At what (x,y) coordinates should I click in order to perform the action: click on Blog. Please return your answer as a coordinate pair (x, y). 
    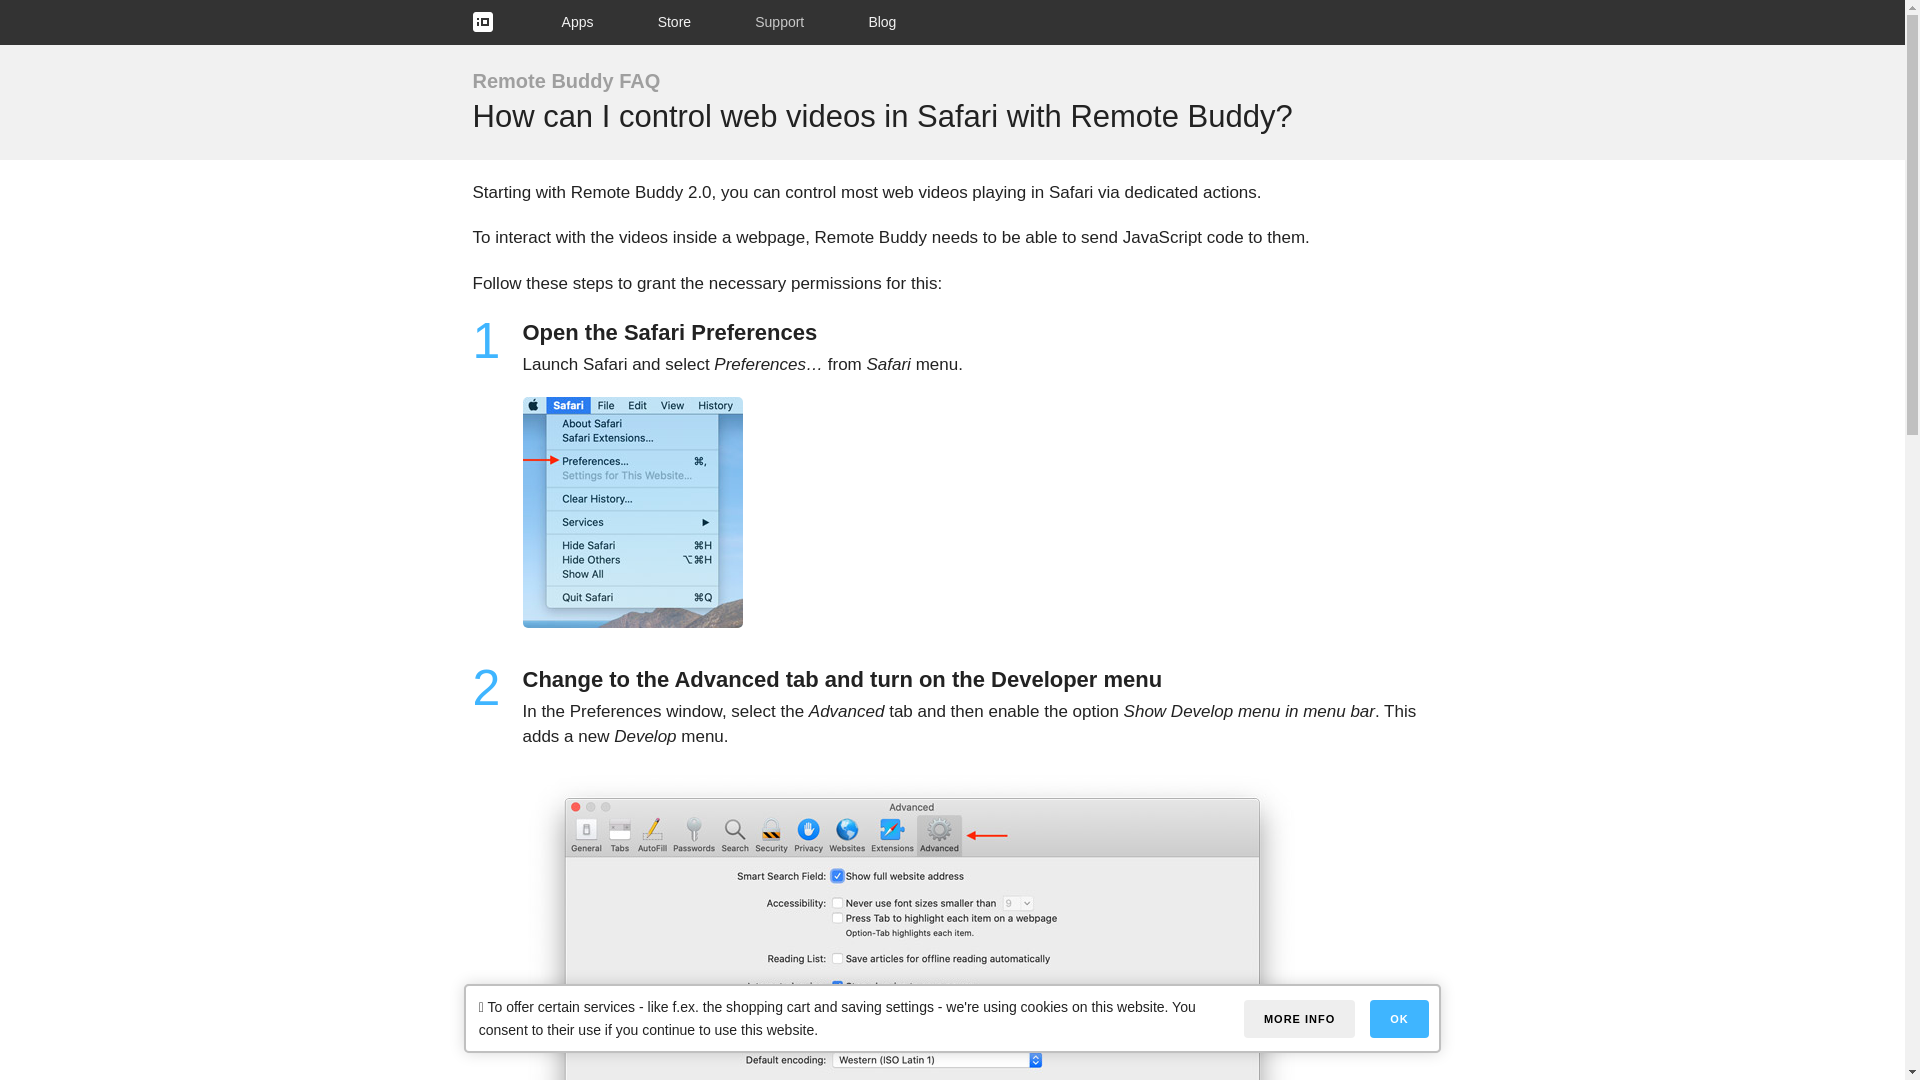
    Looking at the image, I should click on (882, 22).